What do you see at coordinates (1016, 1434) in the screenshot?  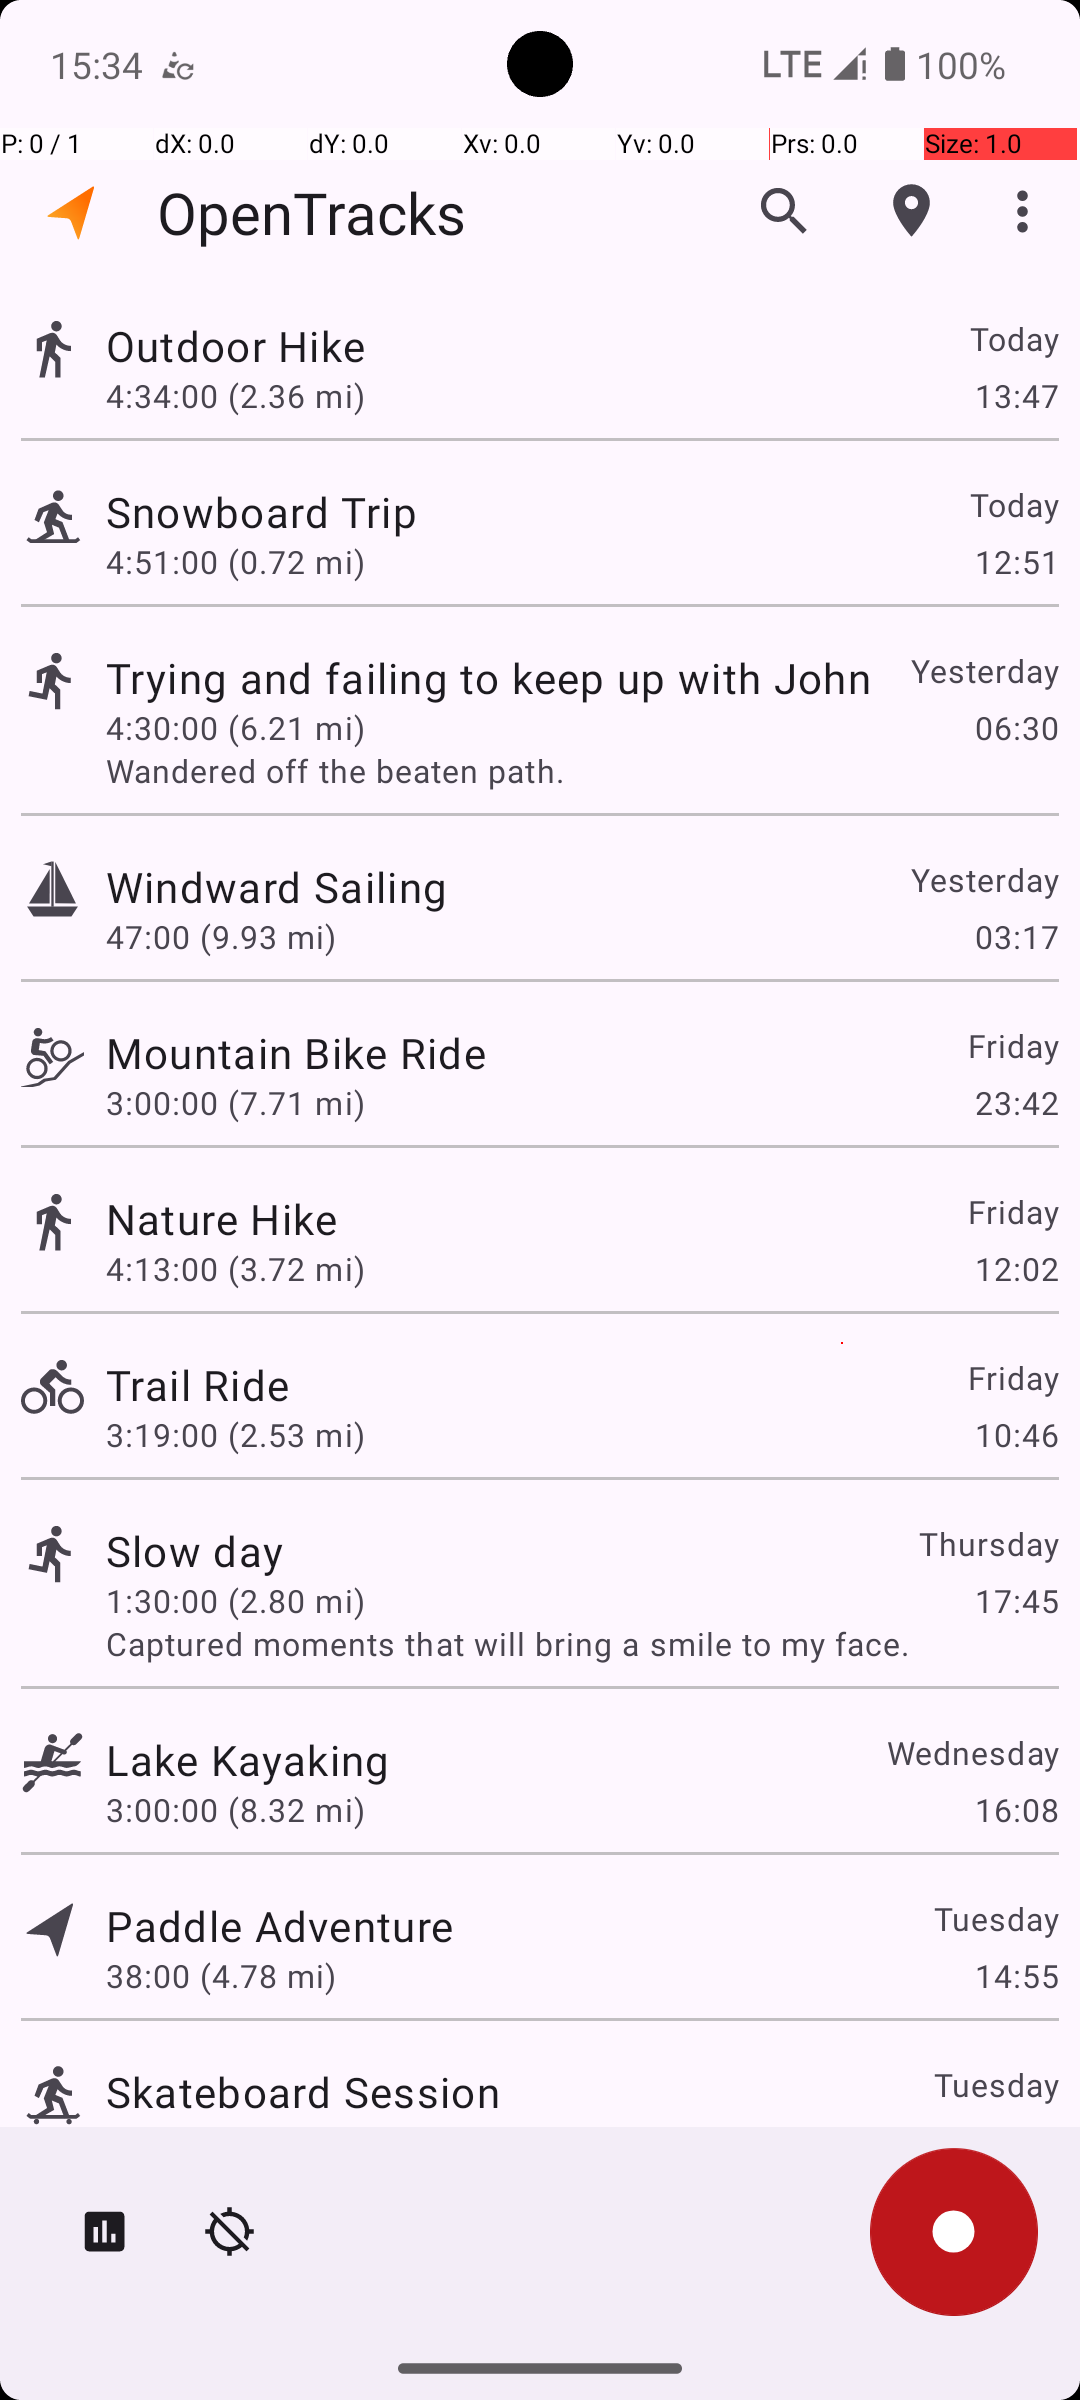 I see `10:46` at bounding box center [1016, 1434].